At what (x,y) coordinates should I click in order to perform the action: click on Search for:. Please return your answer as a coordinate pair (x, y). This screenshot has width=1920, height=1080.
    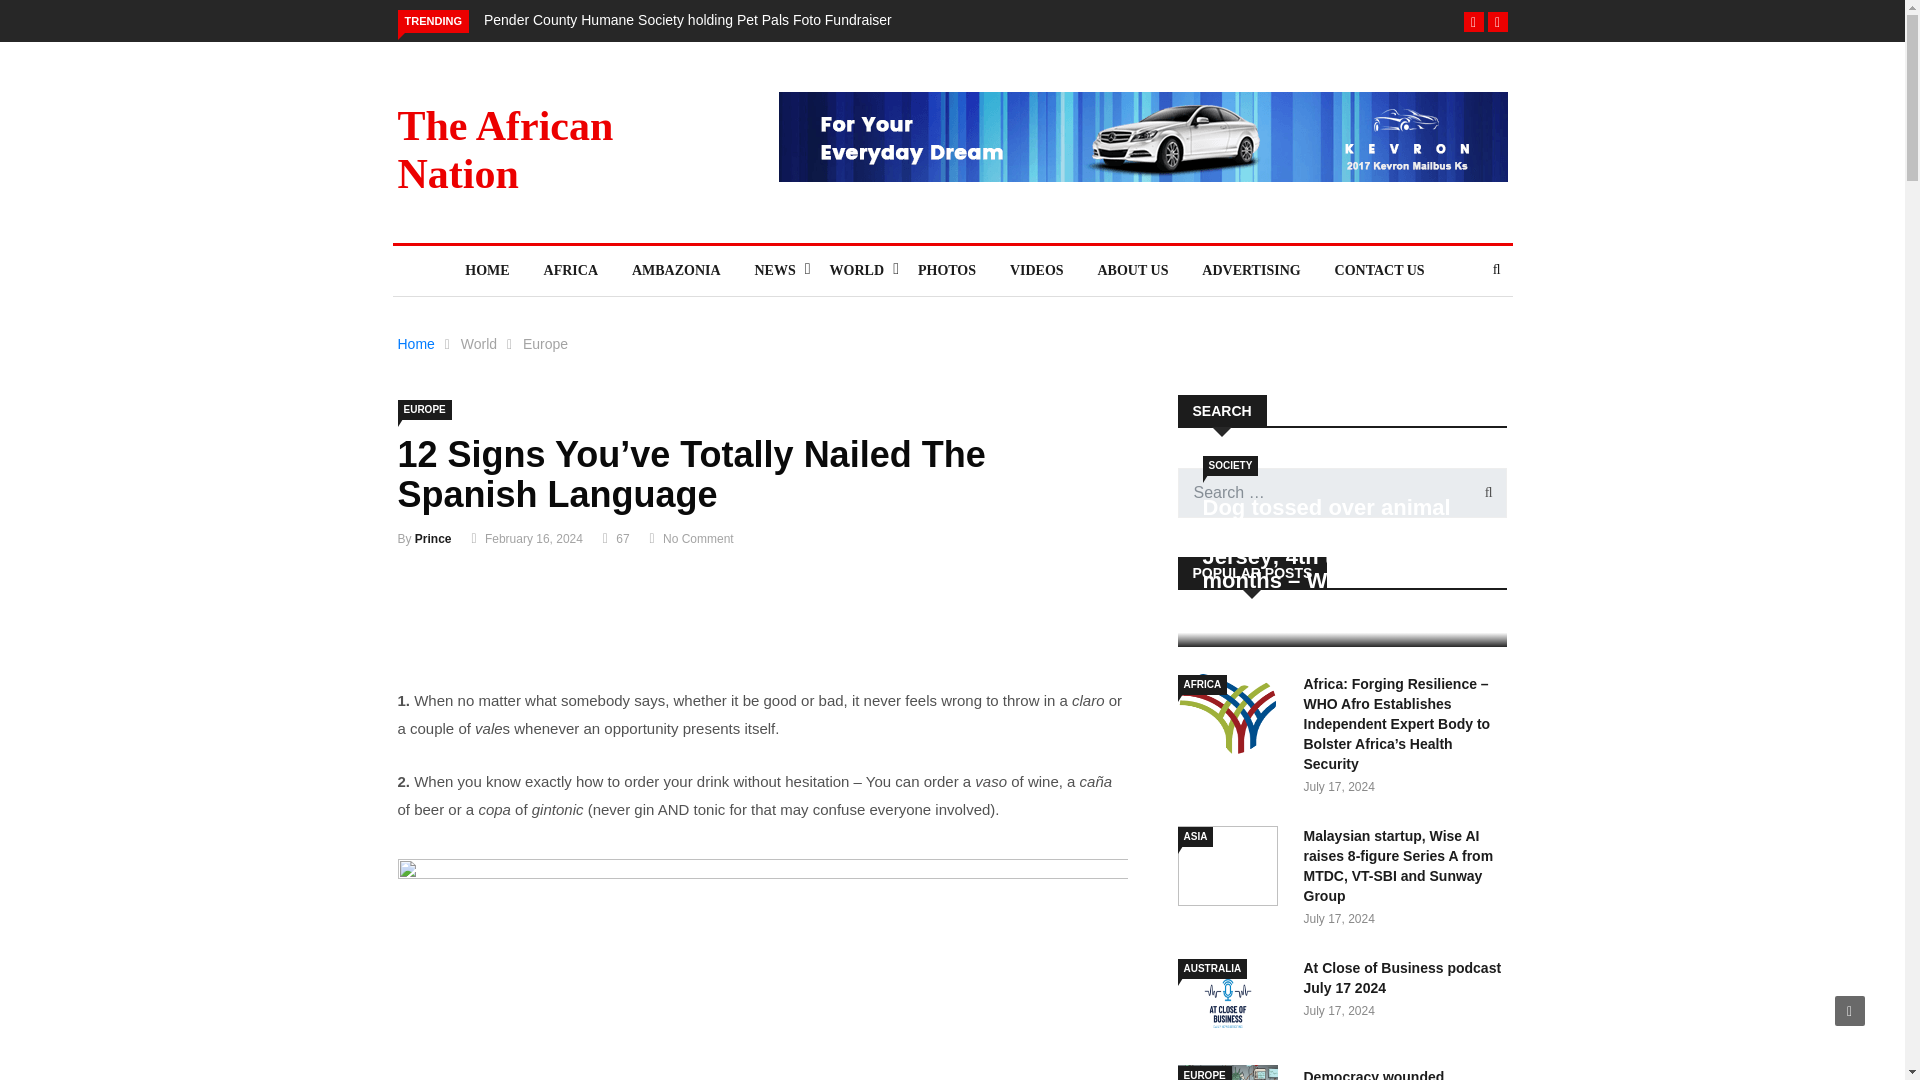
    Looking at the image, I should click on (1342, 492).